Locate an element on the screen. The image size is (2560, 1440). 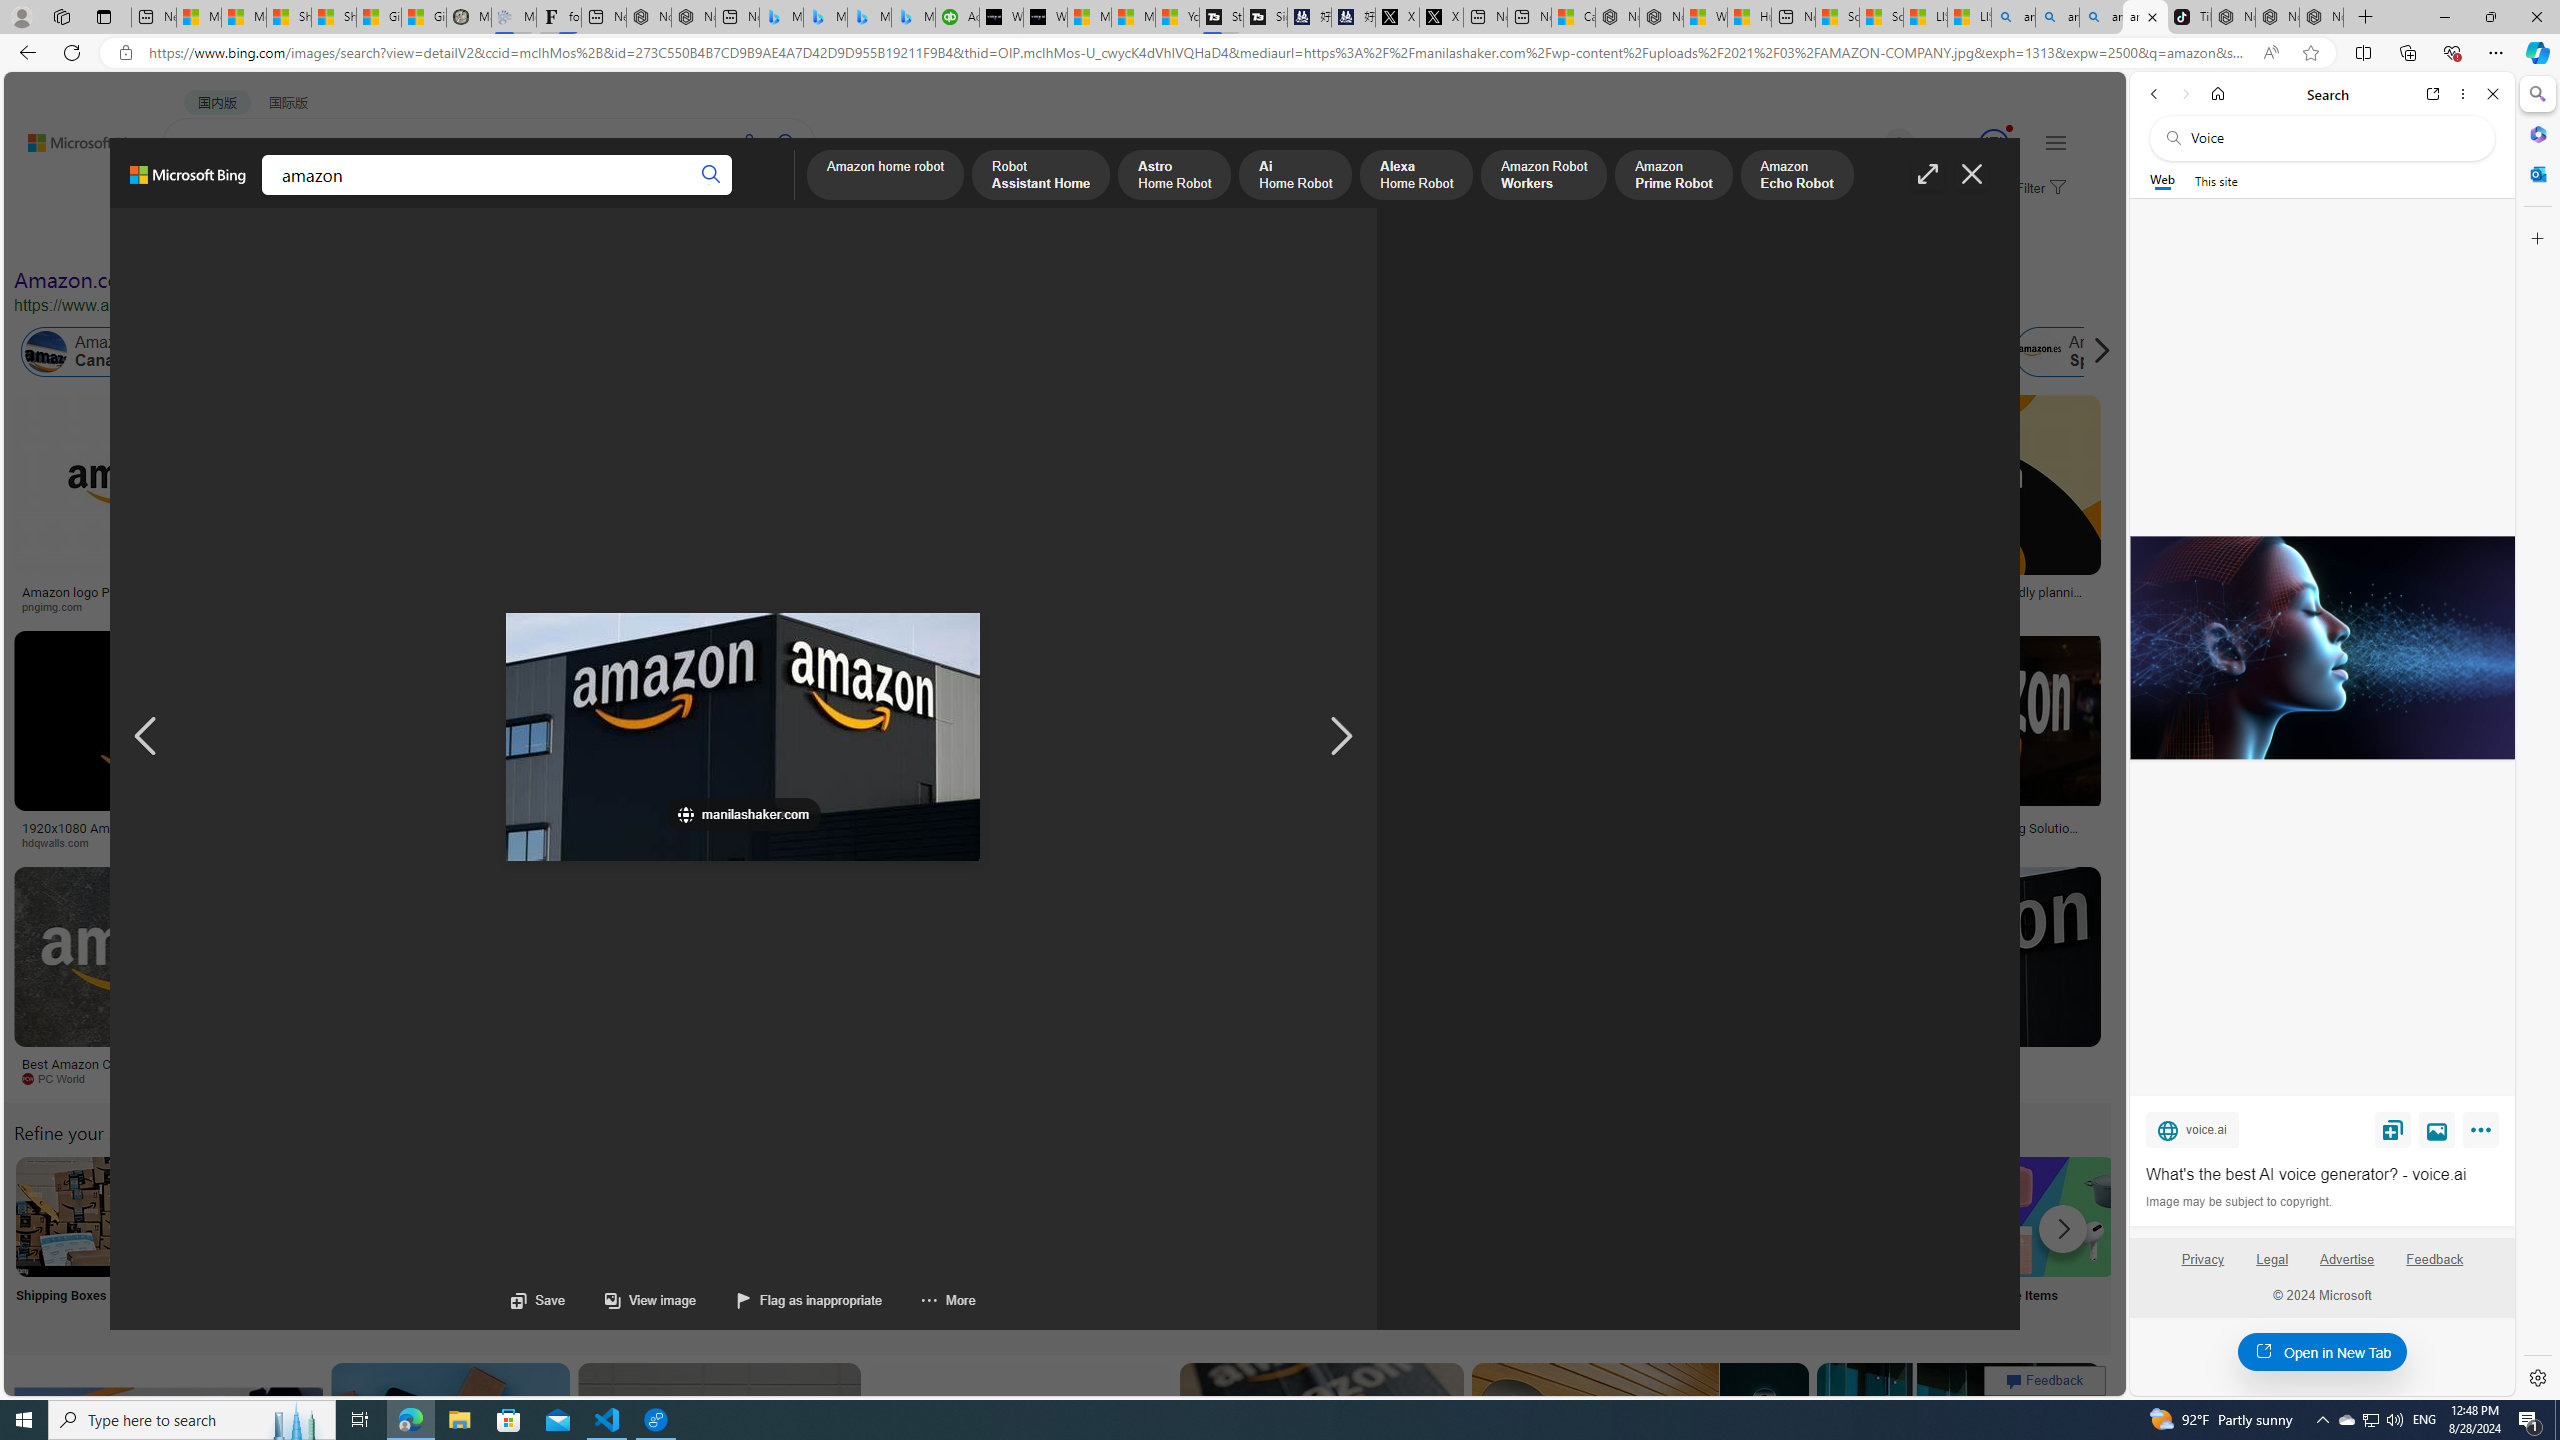
Sign My Account is located at coordinates (1263, 1242).